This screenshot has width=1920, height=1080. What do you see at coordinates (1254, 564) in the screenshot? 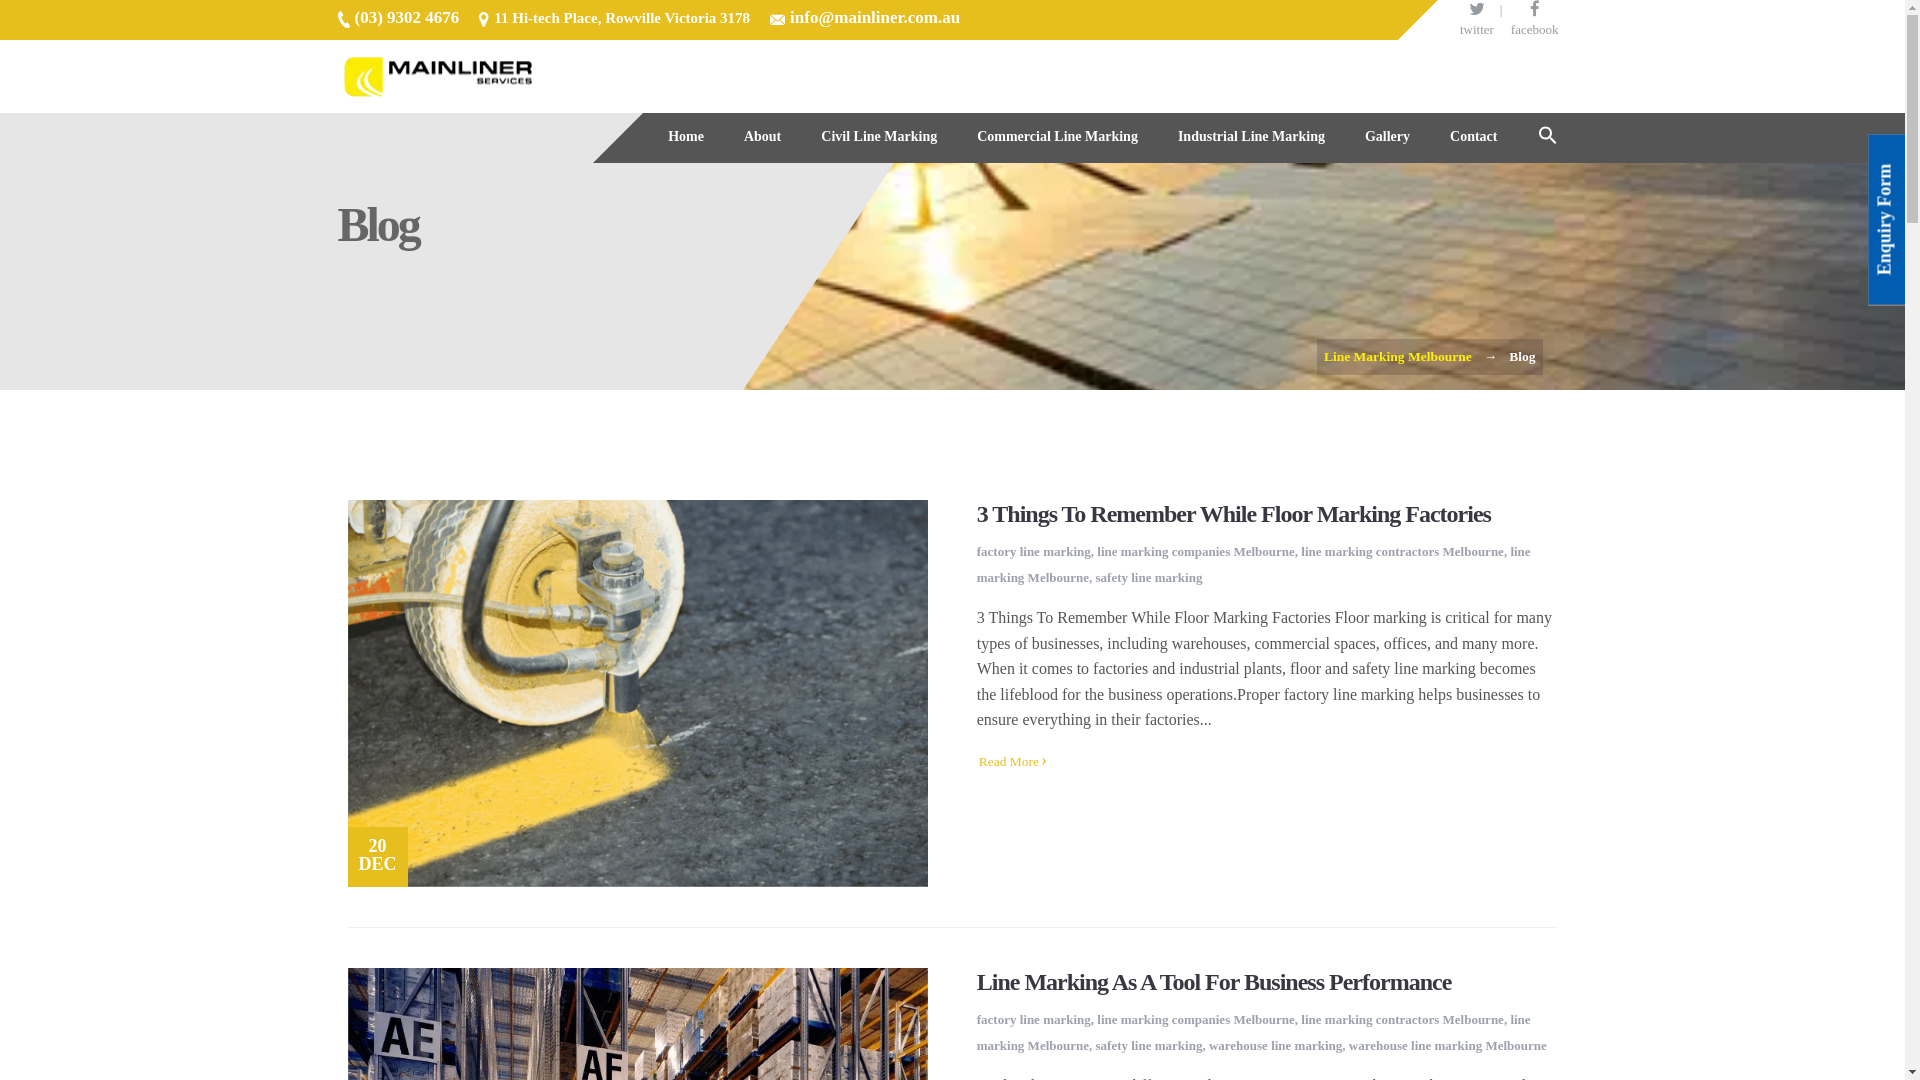
I see `line marking Melbourne` at bounding box center [1254, 564].